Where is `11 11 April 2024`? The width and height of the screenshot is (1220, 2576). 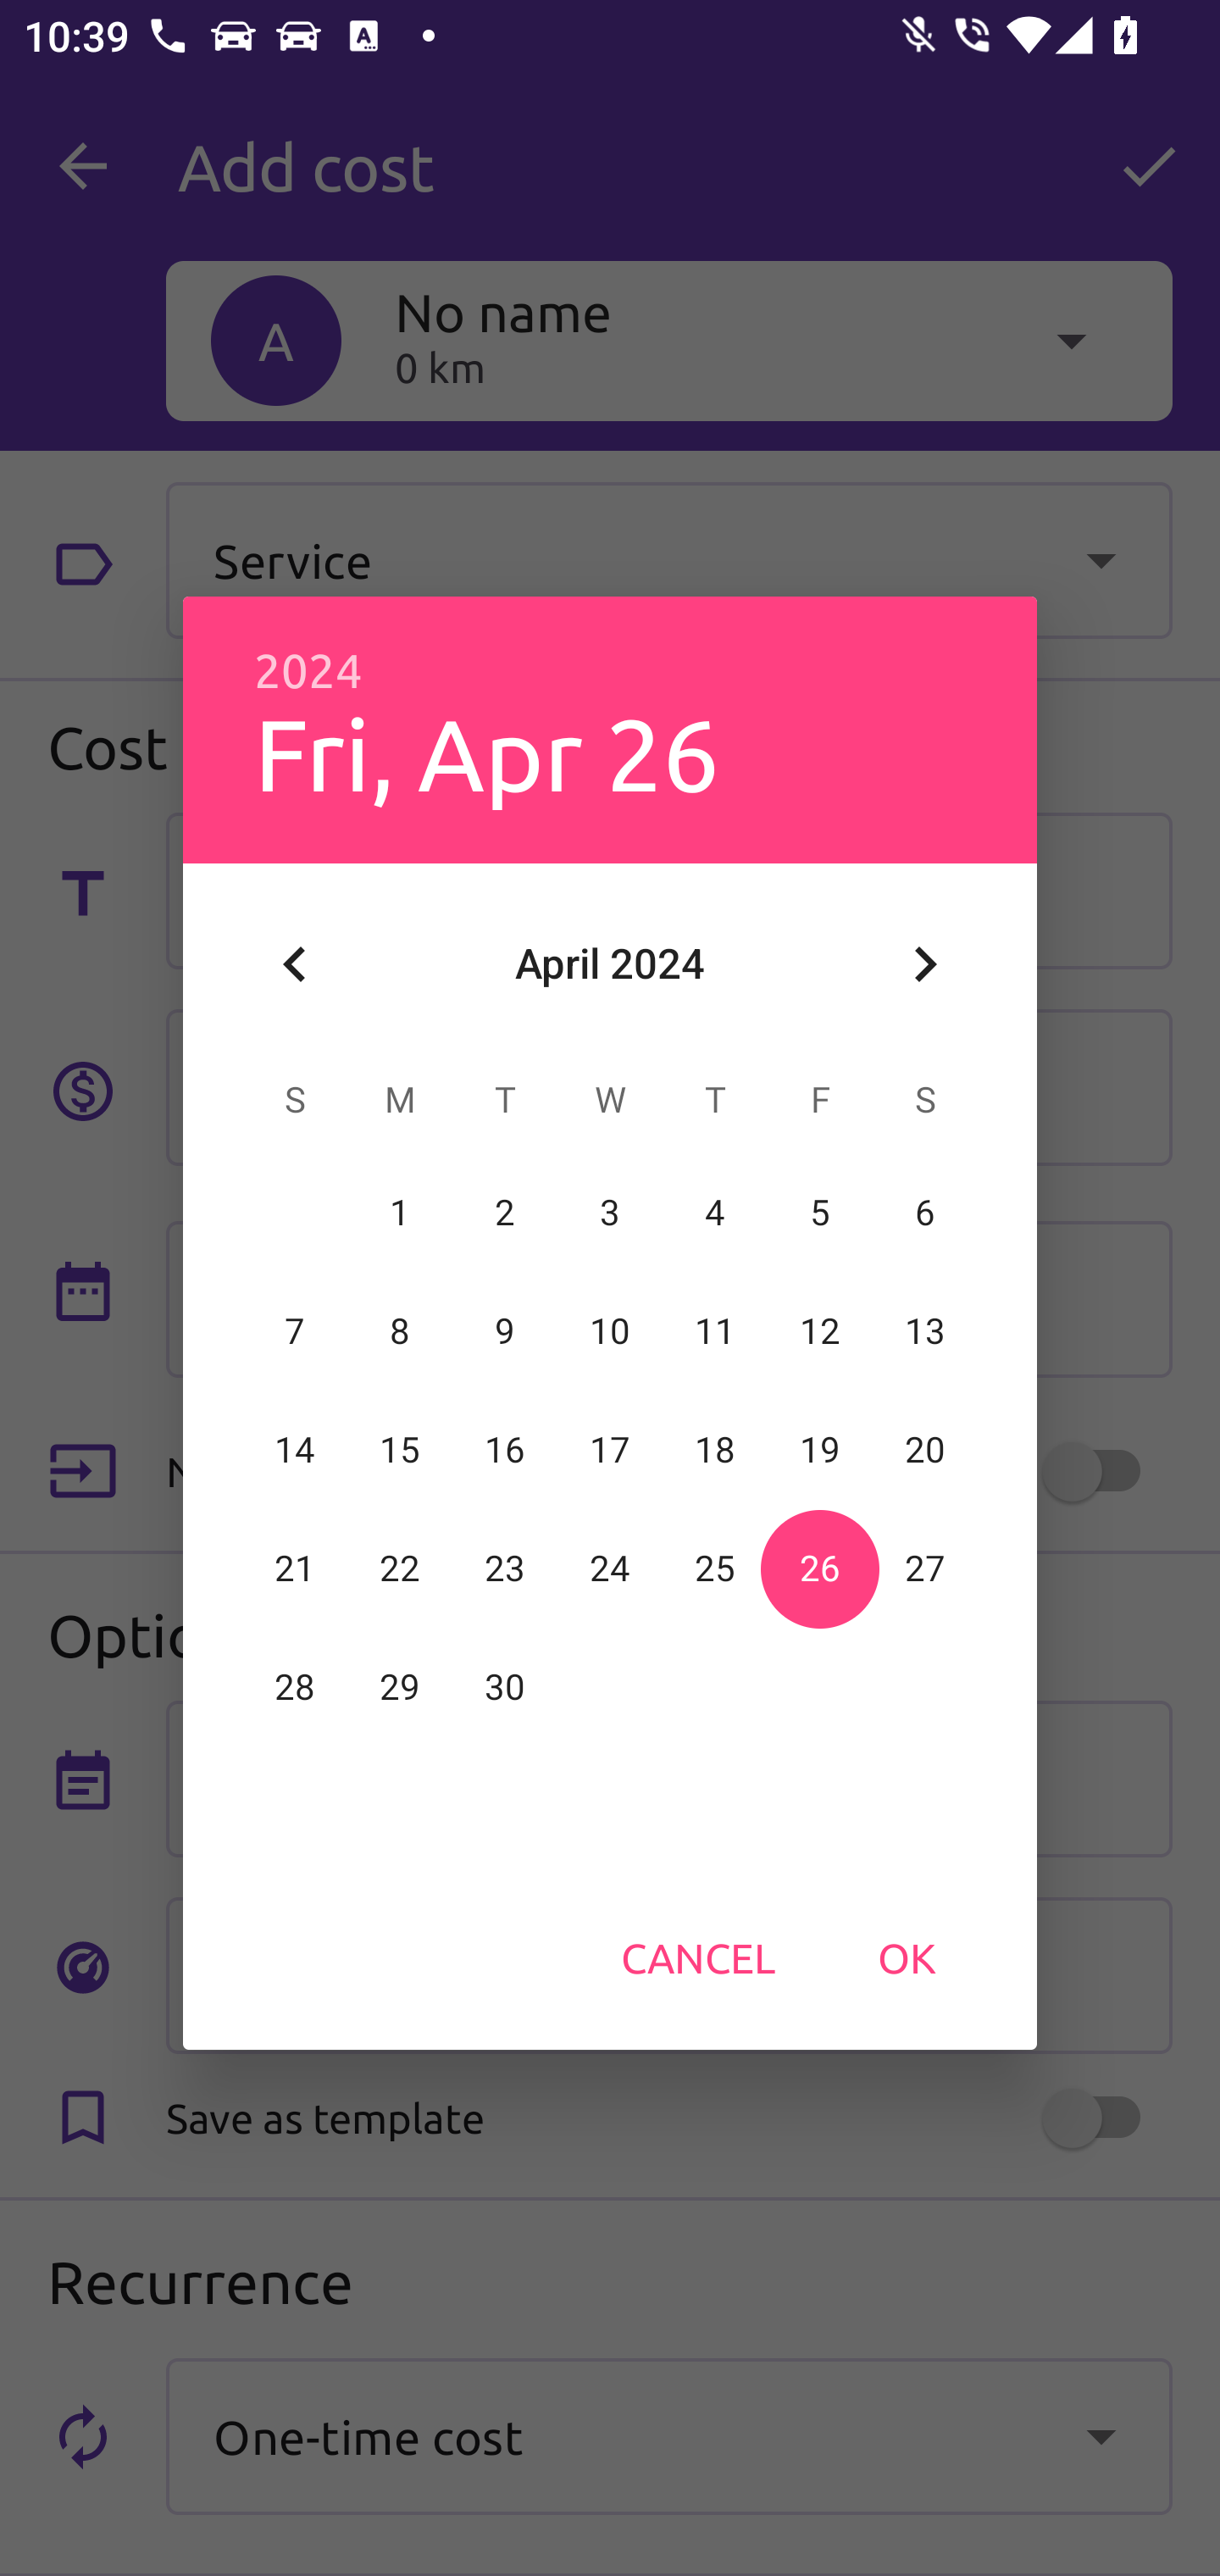 11 11 April 2024 is located at coordinates (714, 1331).